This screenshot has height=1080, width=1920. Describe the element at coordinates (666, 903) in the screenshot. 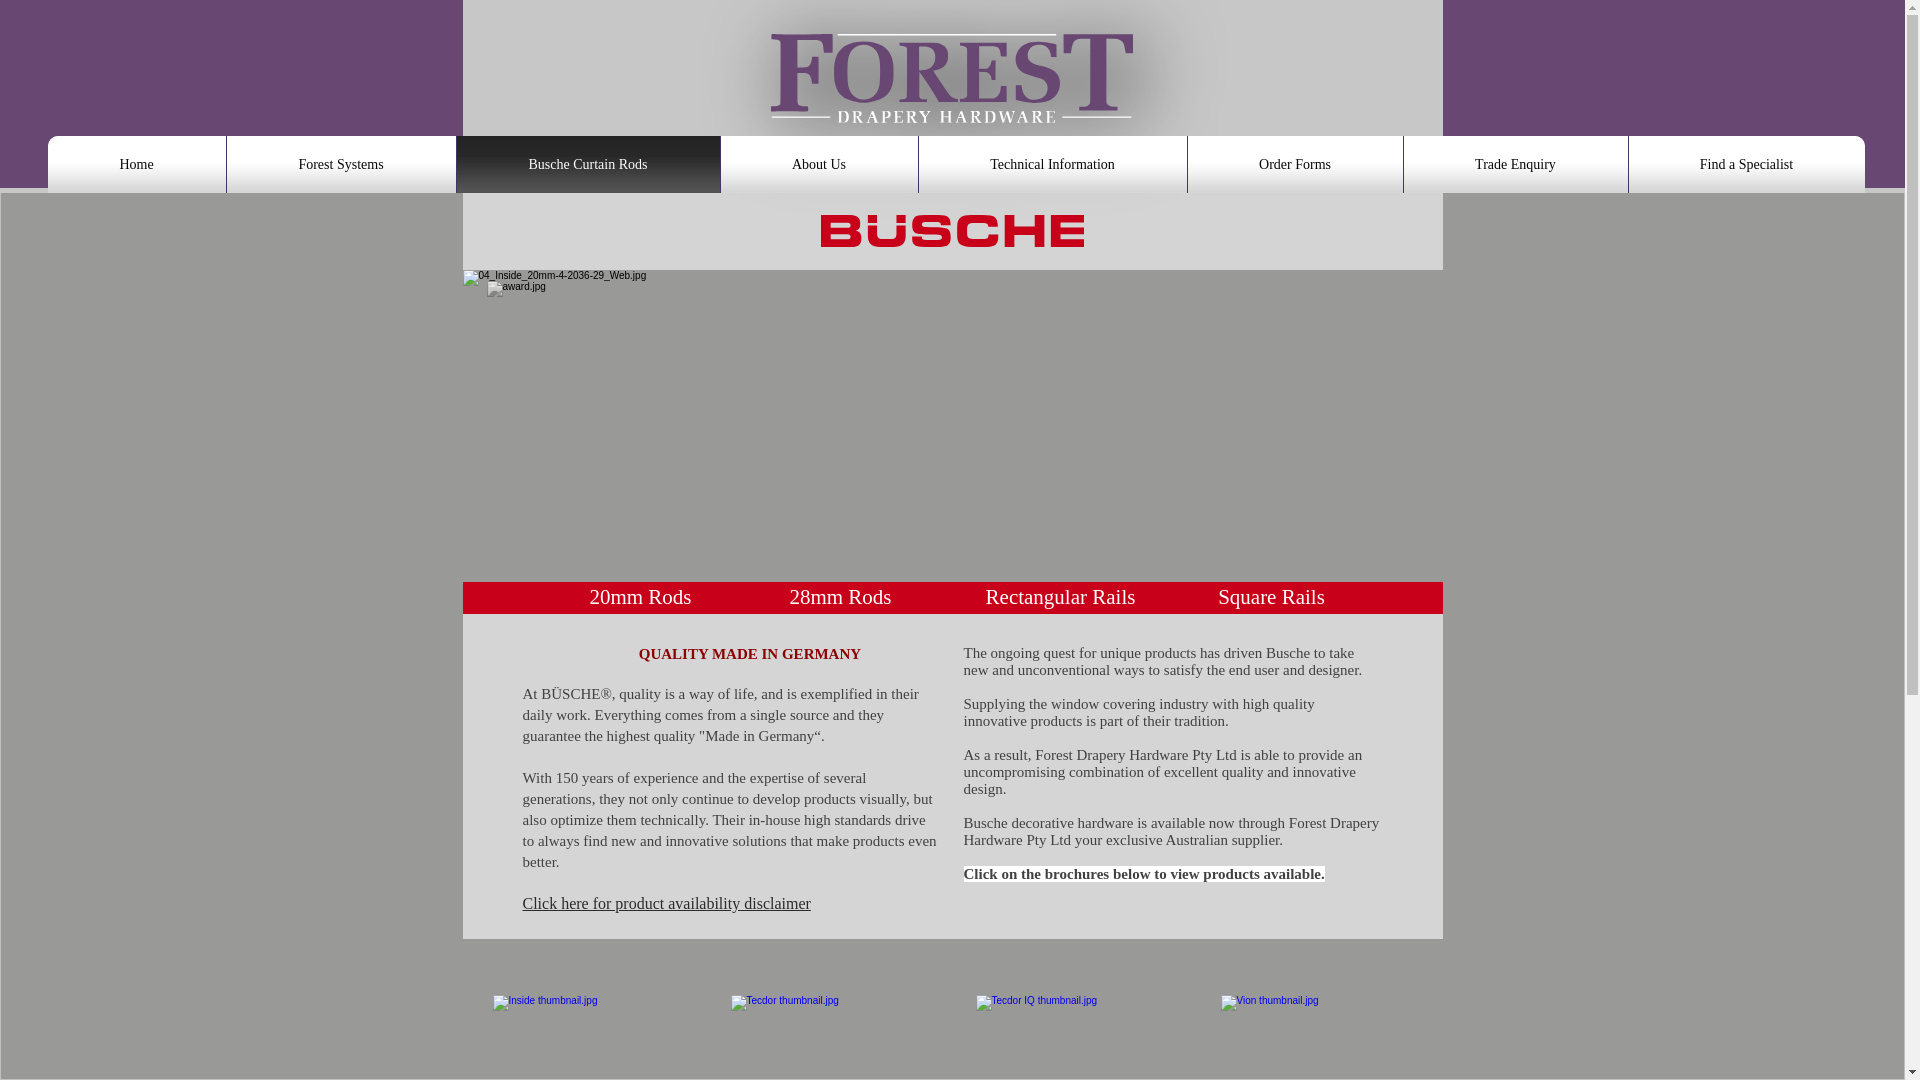

I see `Click here for product availability disclaimer` at that location.